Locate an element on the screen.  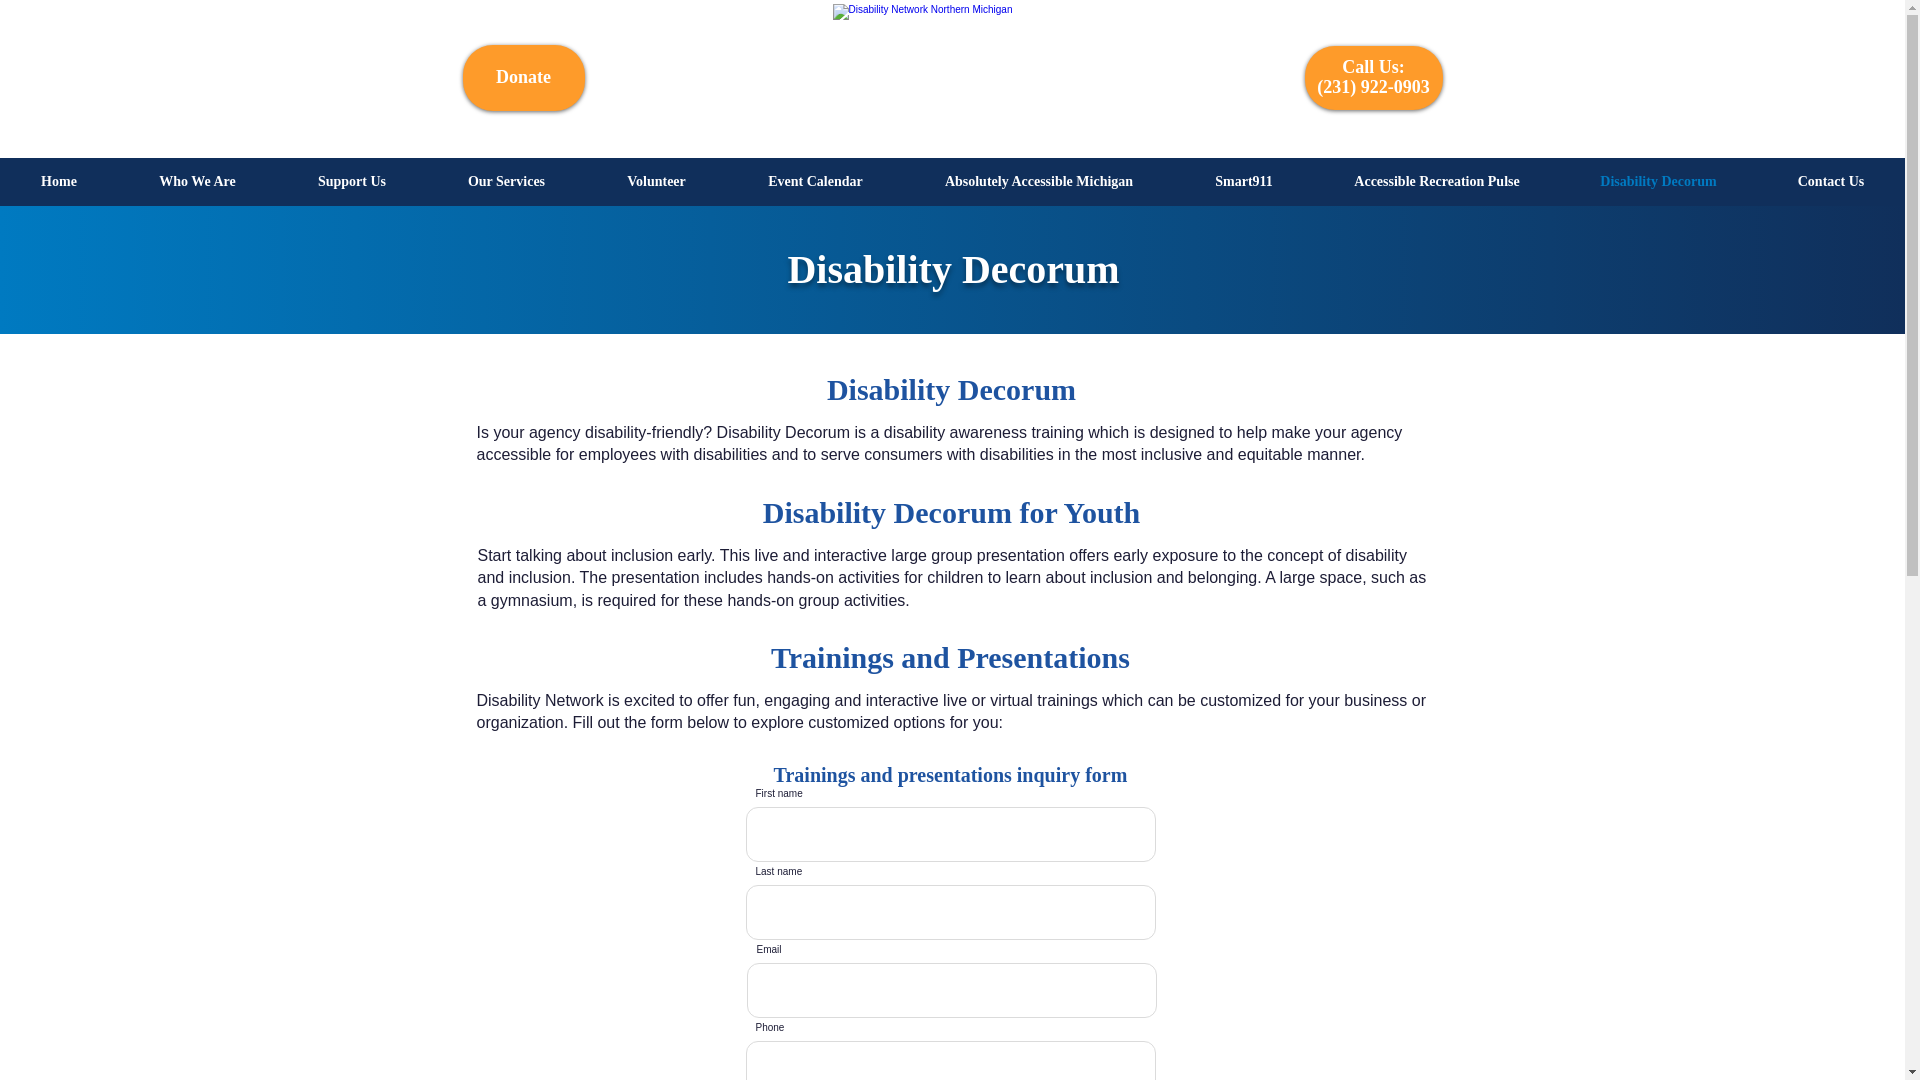
Disability Decorum is located at coordinates (1658, 181).